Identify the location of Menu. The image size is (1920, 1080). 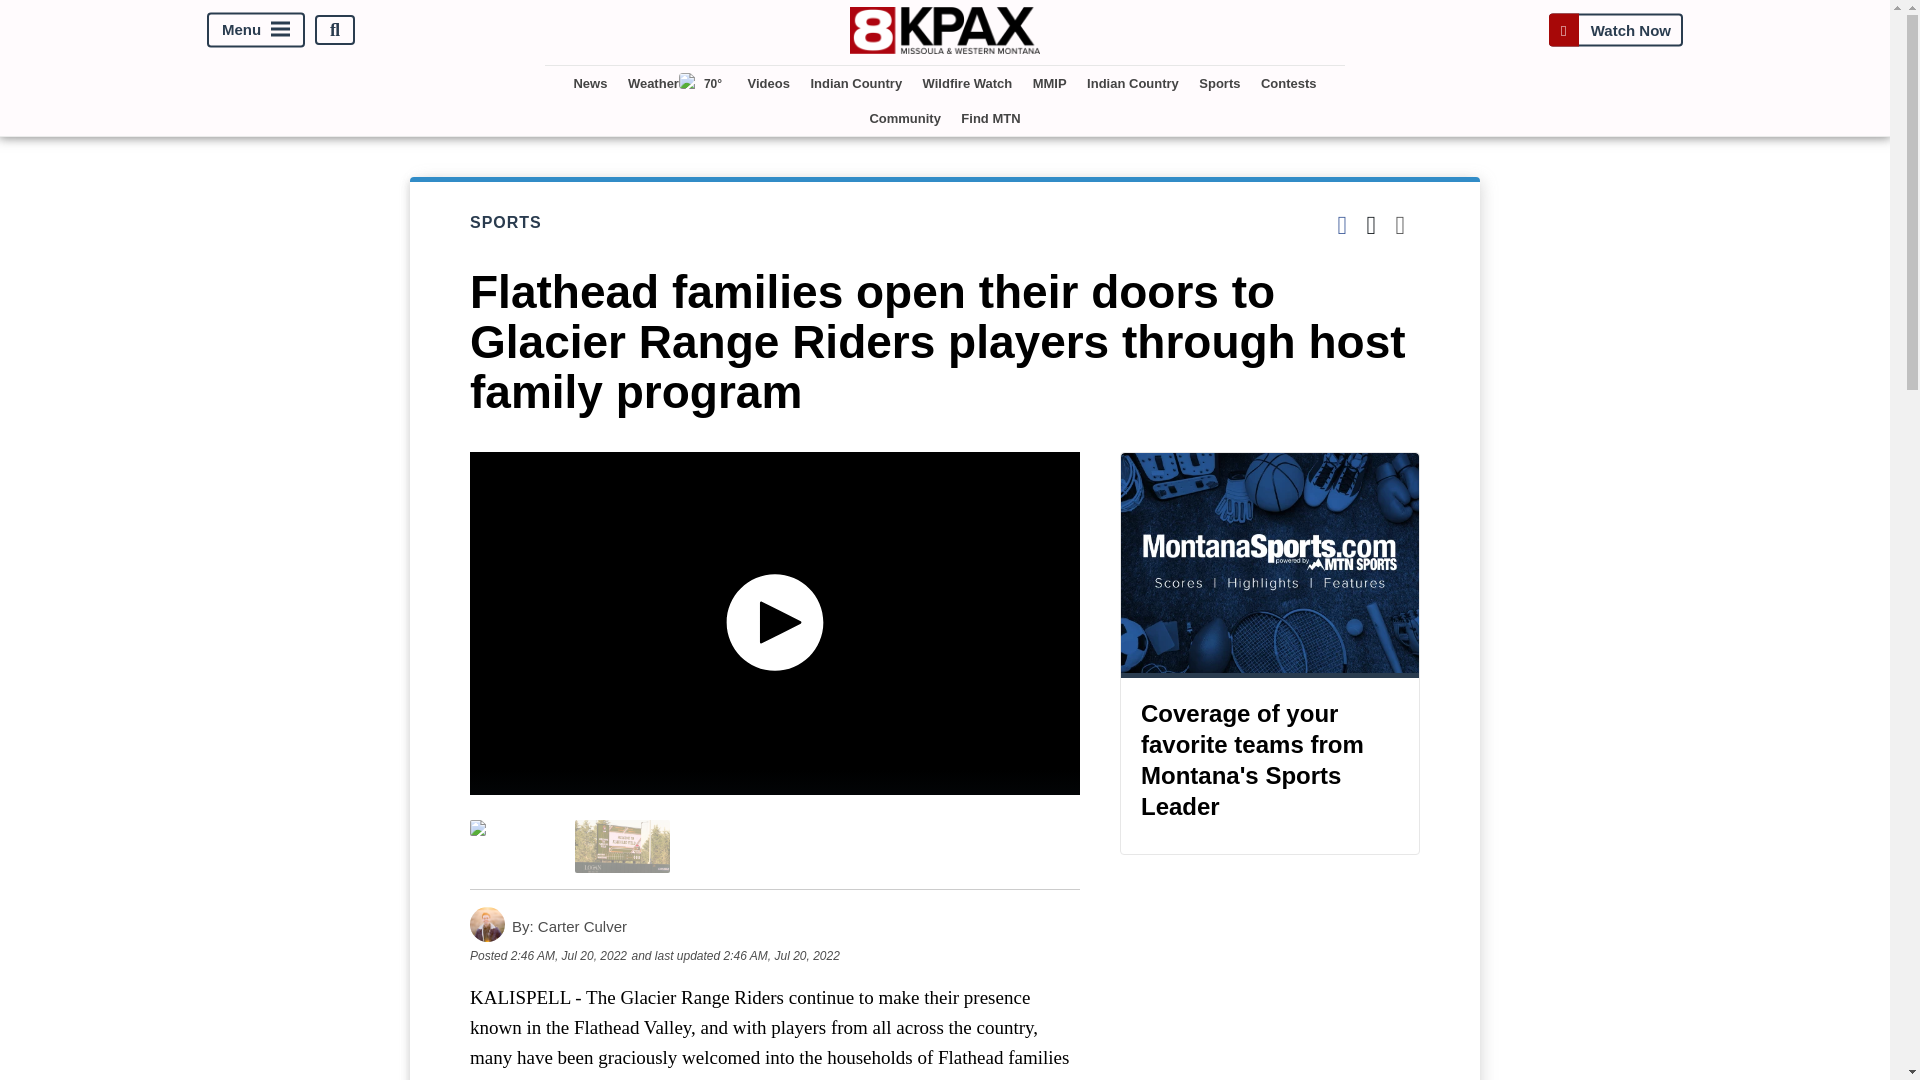
(256, 30).